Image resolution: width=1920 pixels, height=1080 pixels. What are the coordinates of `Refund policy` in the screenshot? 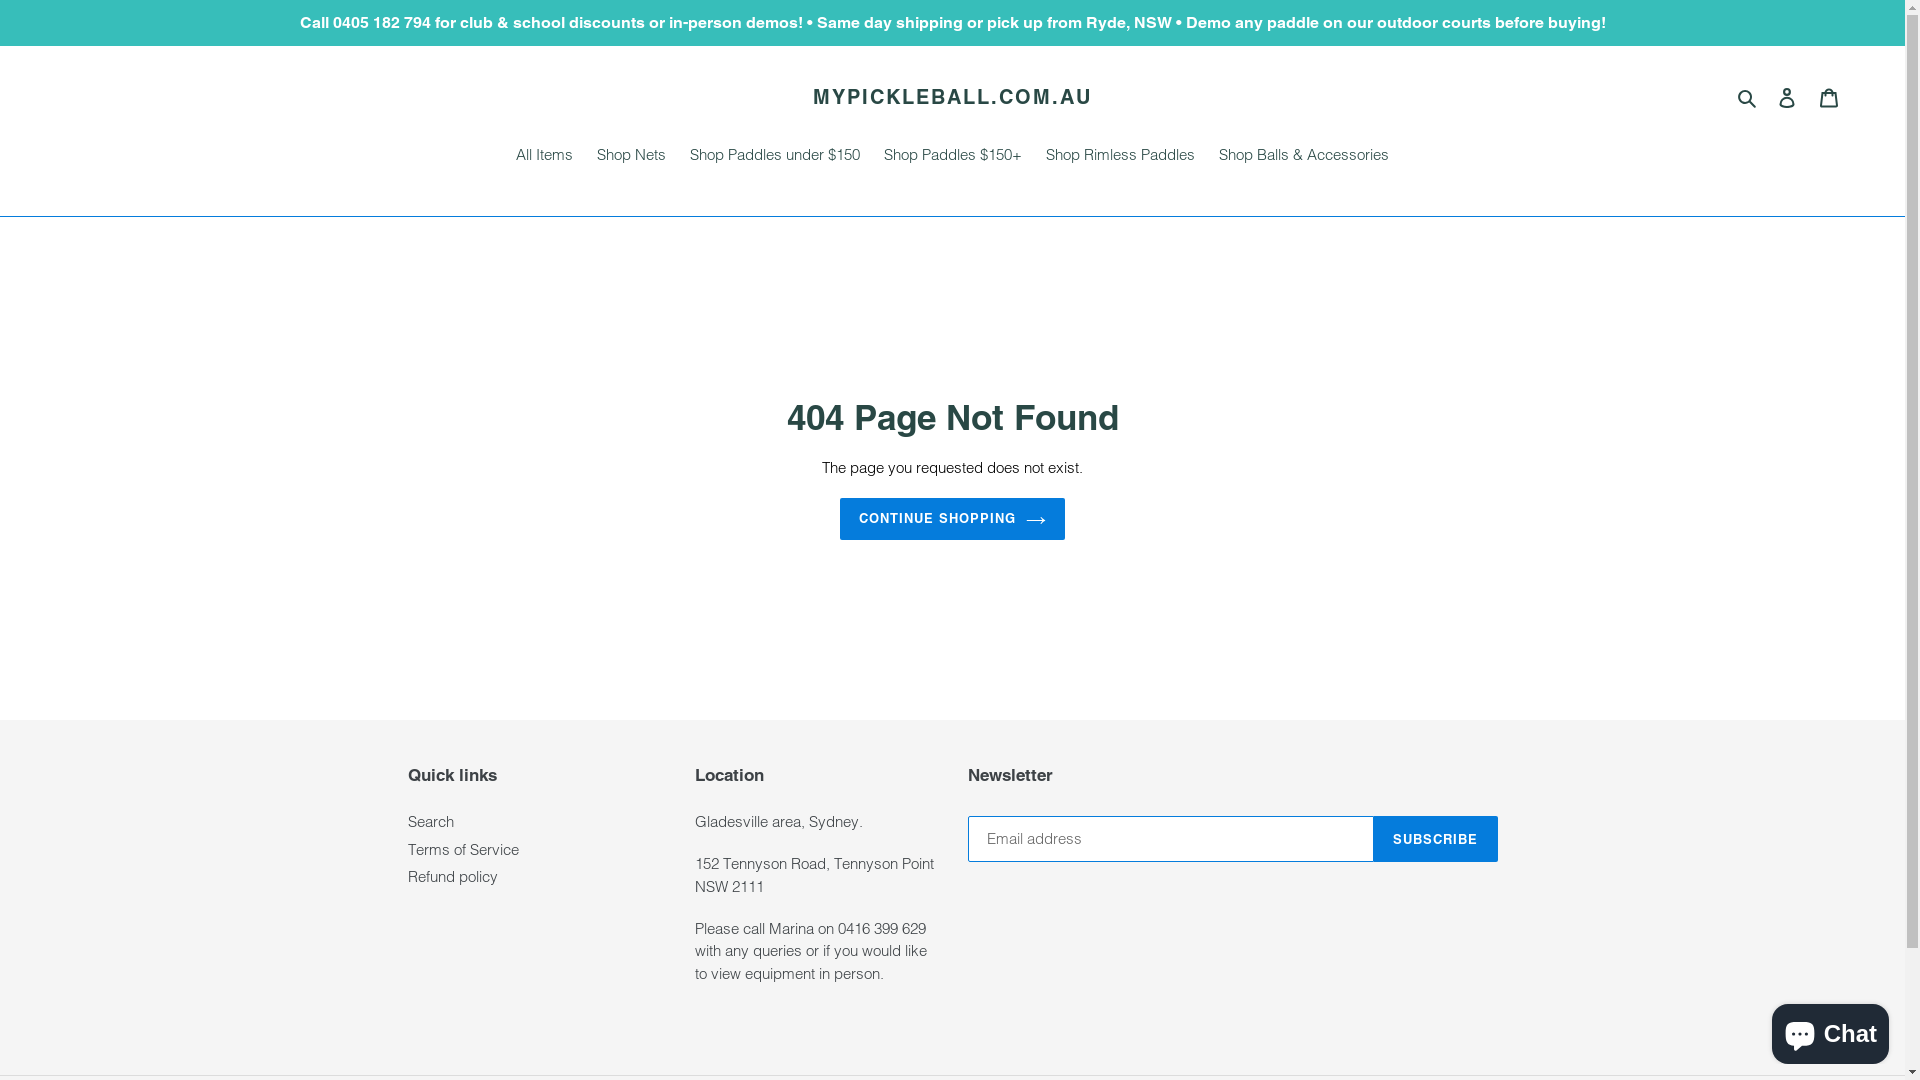 It's located at (453, 876).